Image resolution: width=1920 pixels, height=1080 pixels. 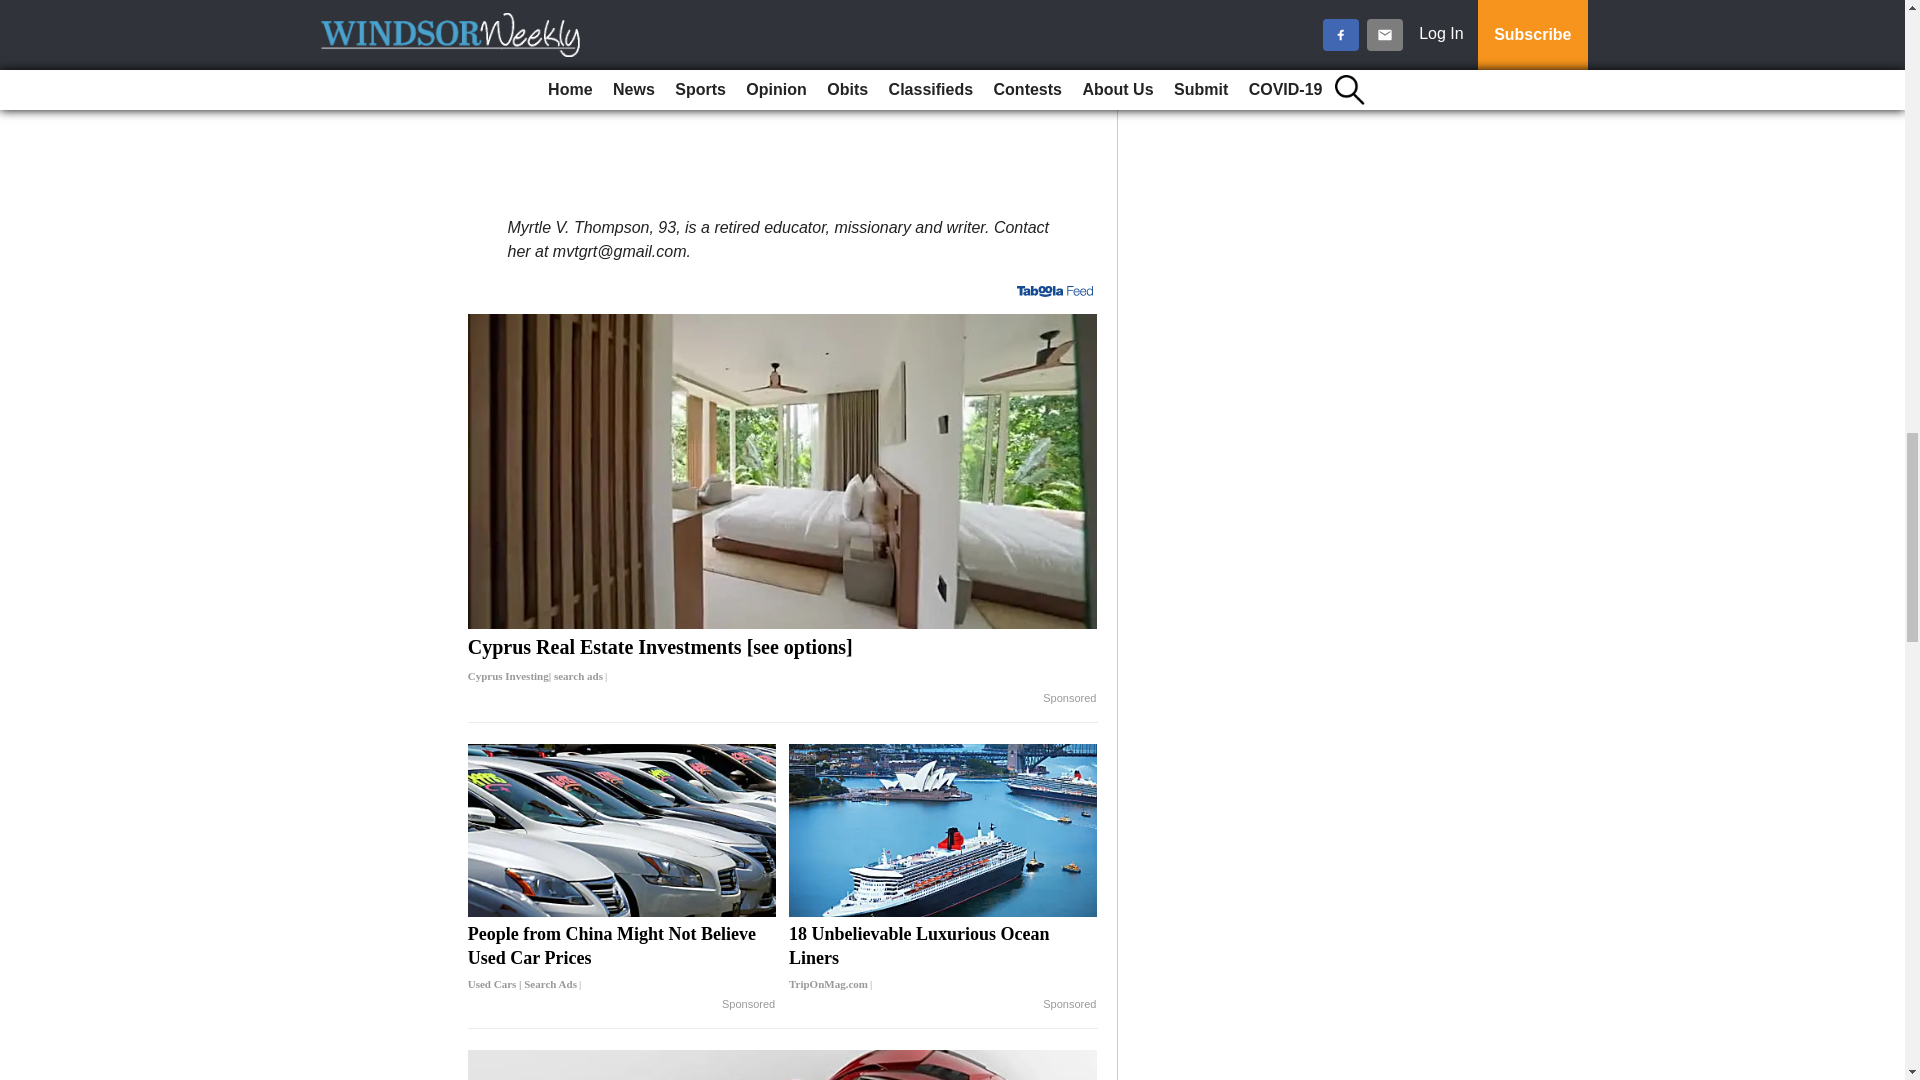 What do you see at coordinates (942, 830) in the screenshot?
I see `18 Unbelievable Luxurious Ocean Liners` at bounding box center [942, 830].